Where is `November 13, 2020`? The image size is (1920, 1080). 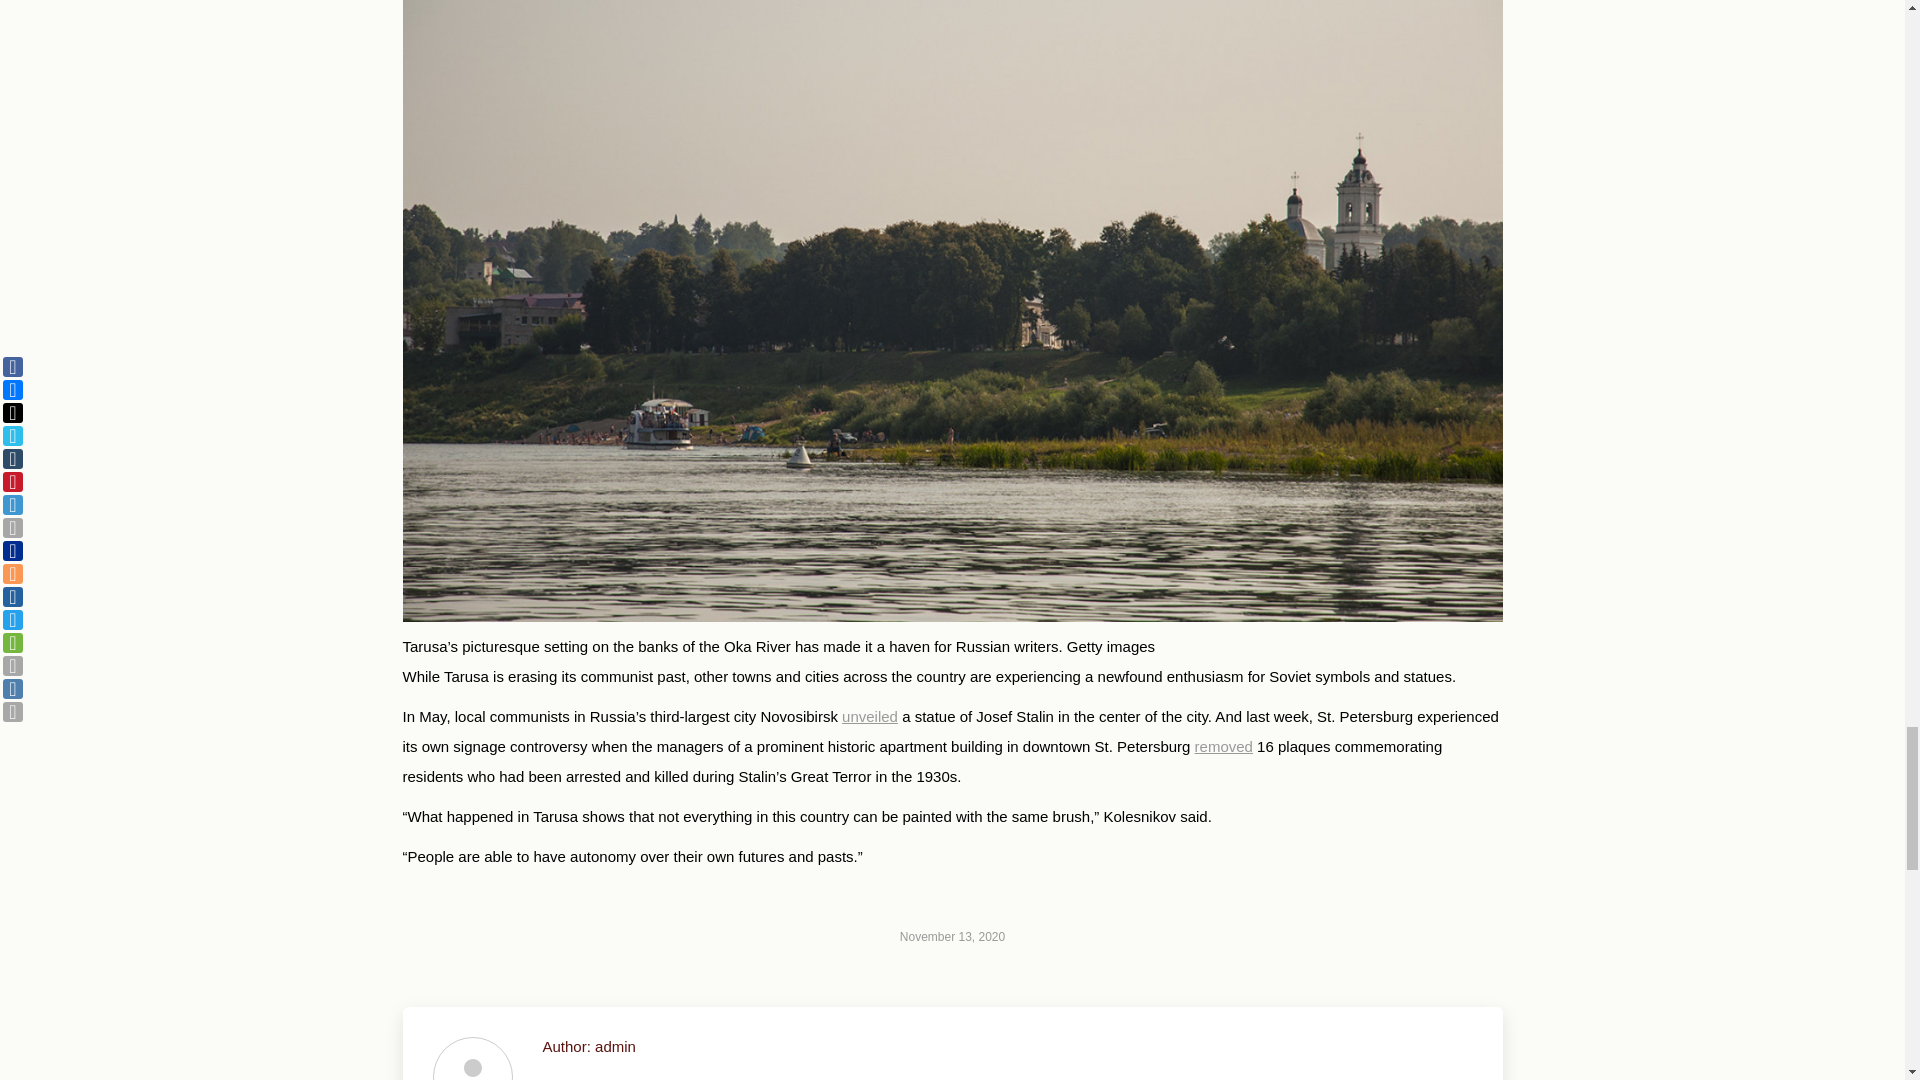
November 13, 2020 is located at coordinates (952, 936).